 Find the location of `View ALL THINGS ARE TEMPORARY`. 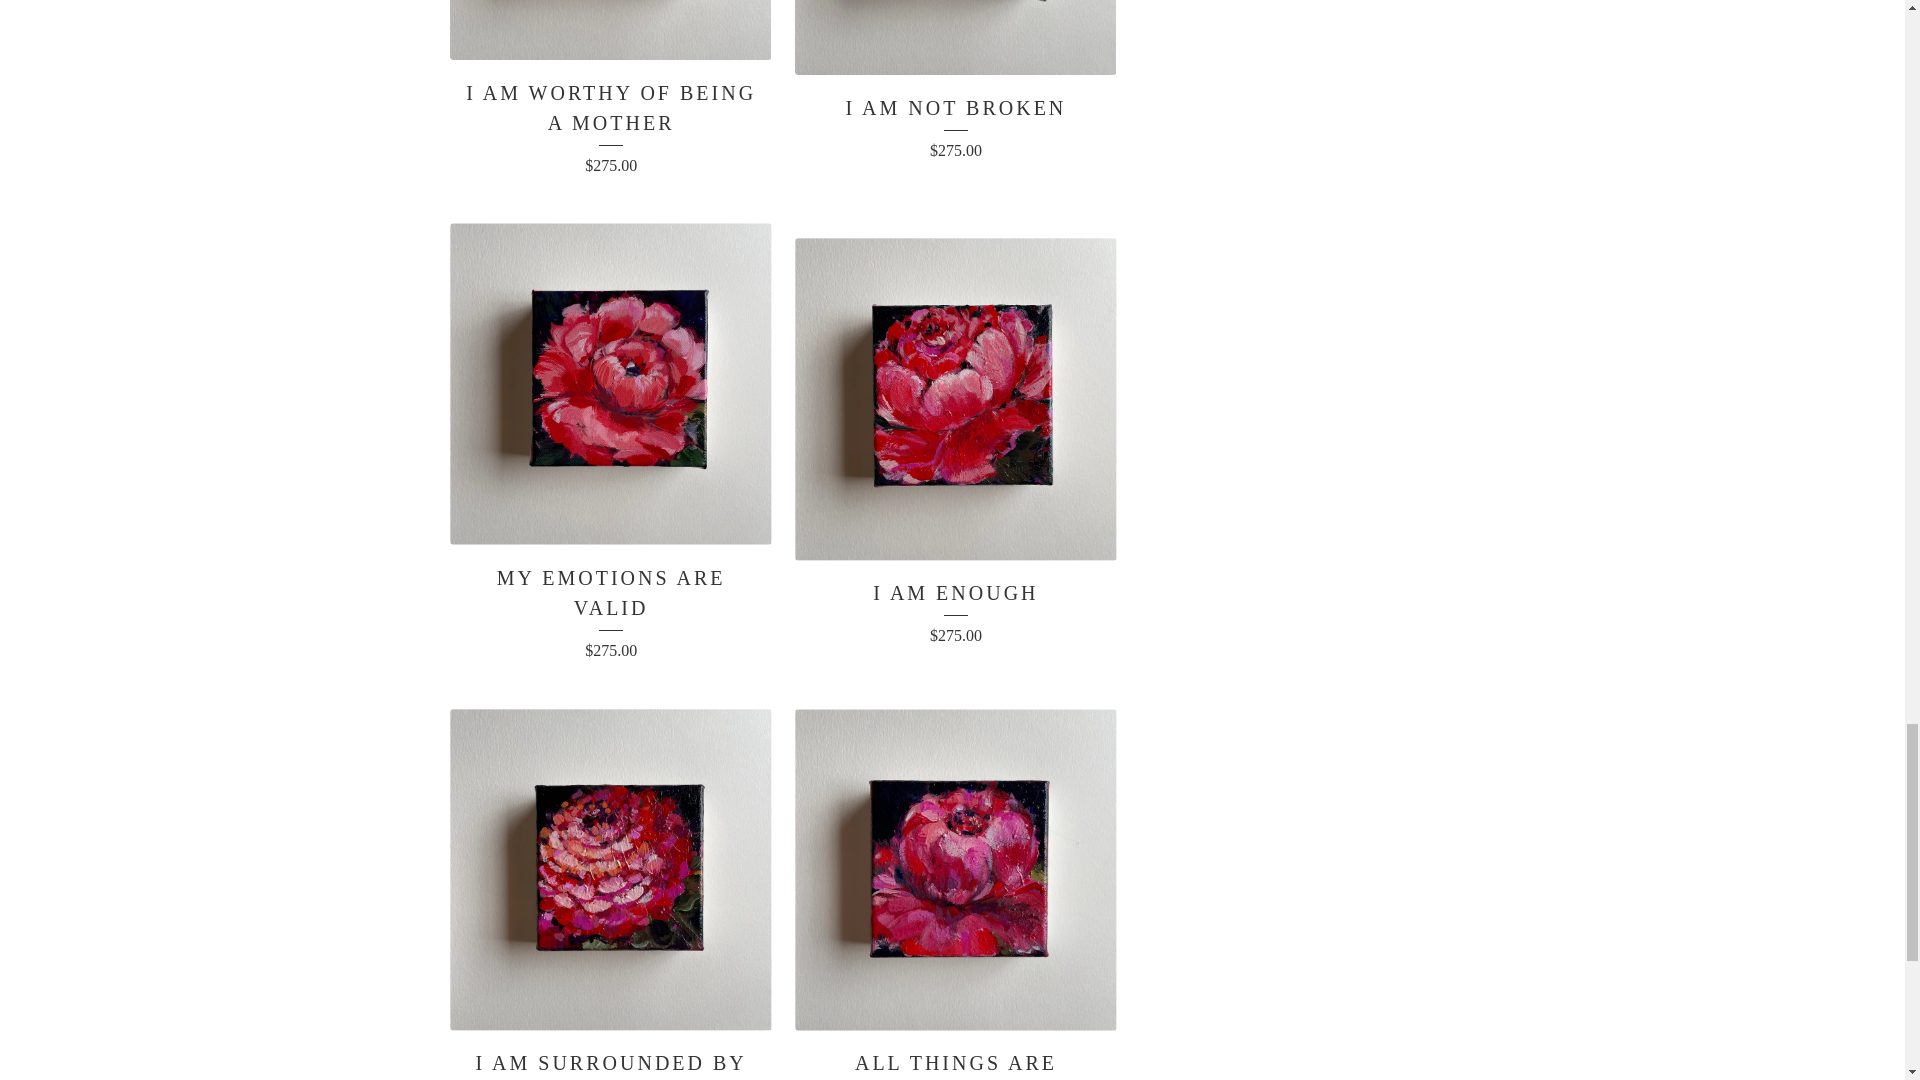

View ALL THINGS ARE TEMPORARY is located at coordinates (955, 889).